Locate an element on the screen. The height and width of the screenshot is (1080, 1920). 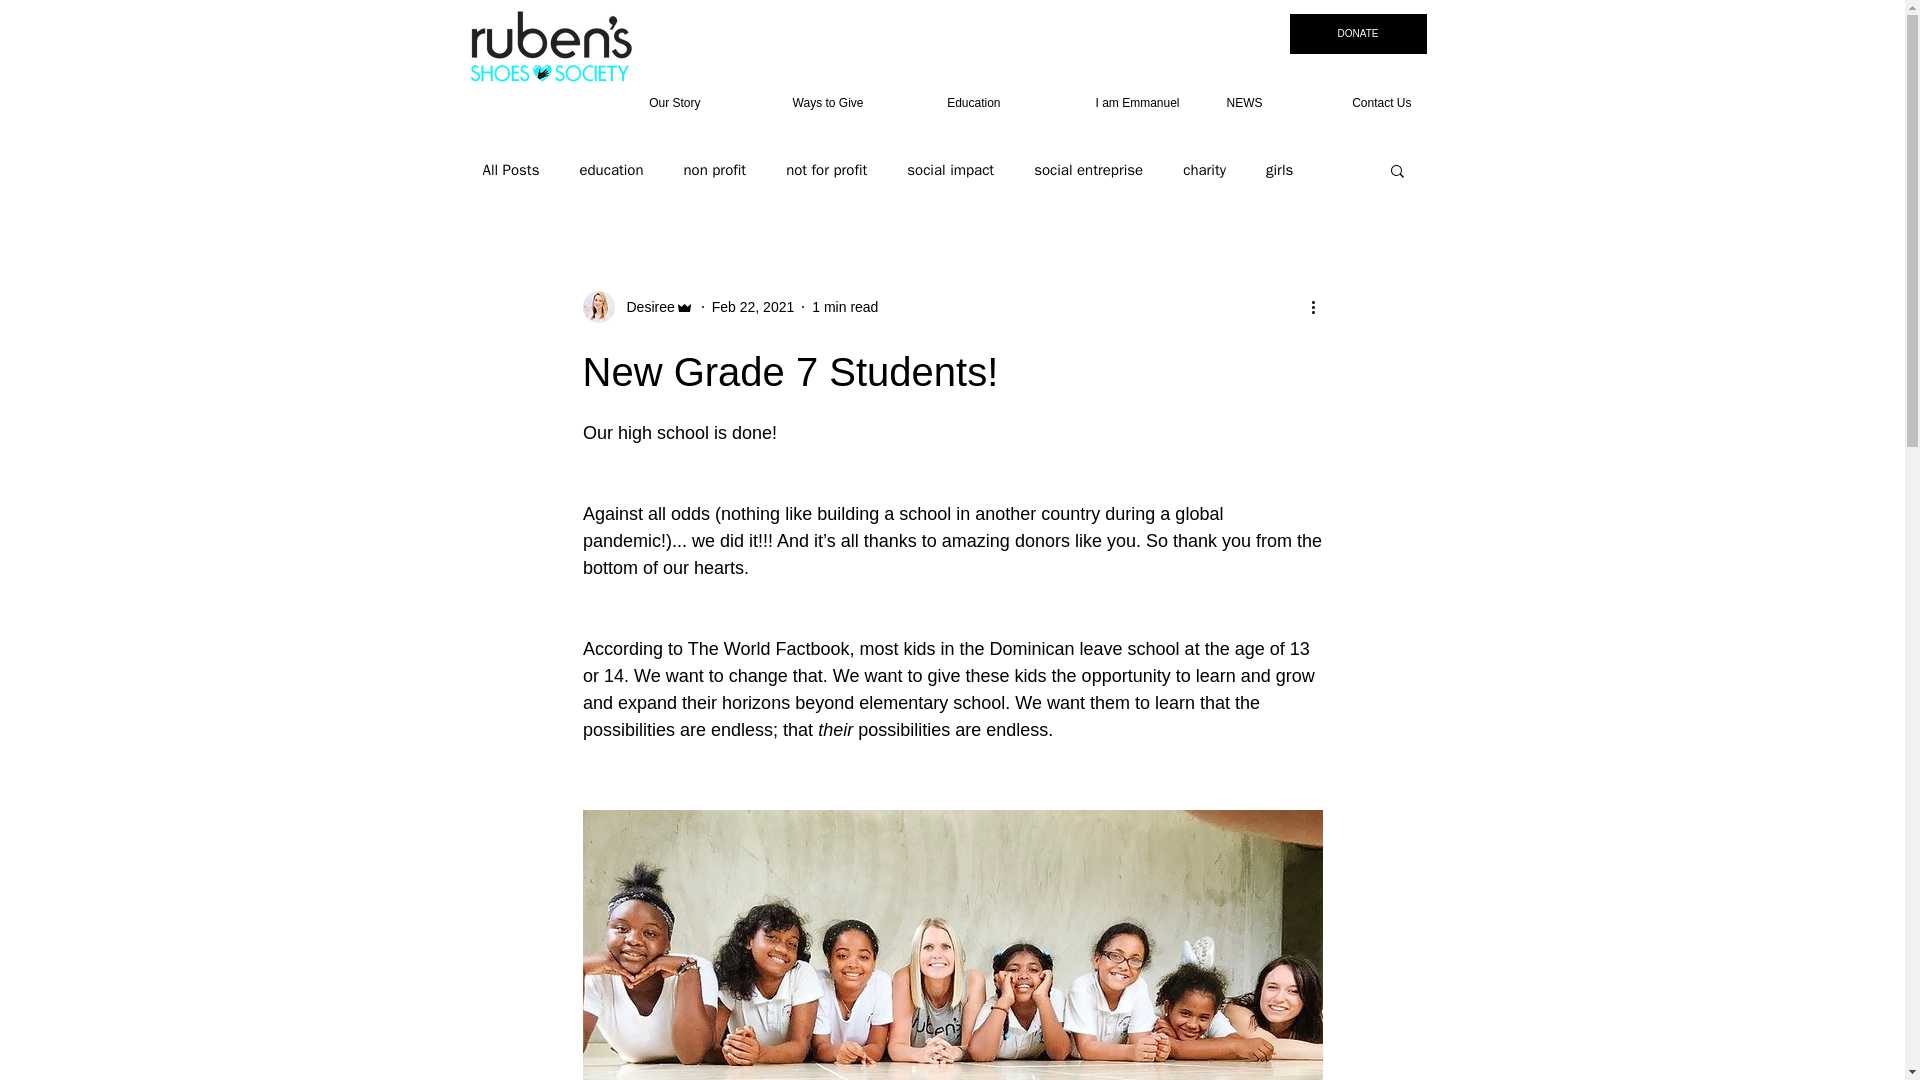
Desiree is located at coordinates (637, 306).